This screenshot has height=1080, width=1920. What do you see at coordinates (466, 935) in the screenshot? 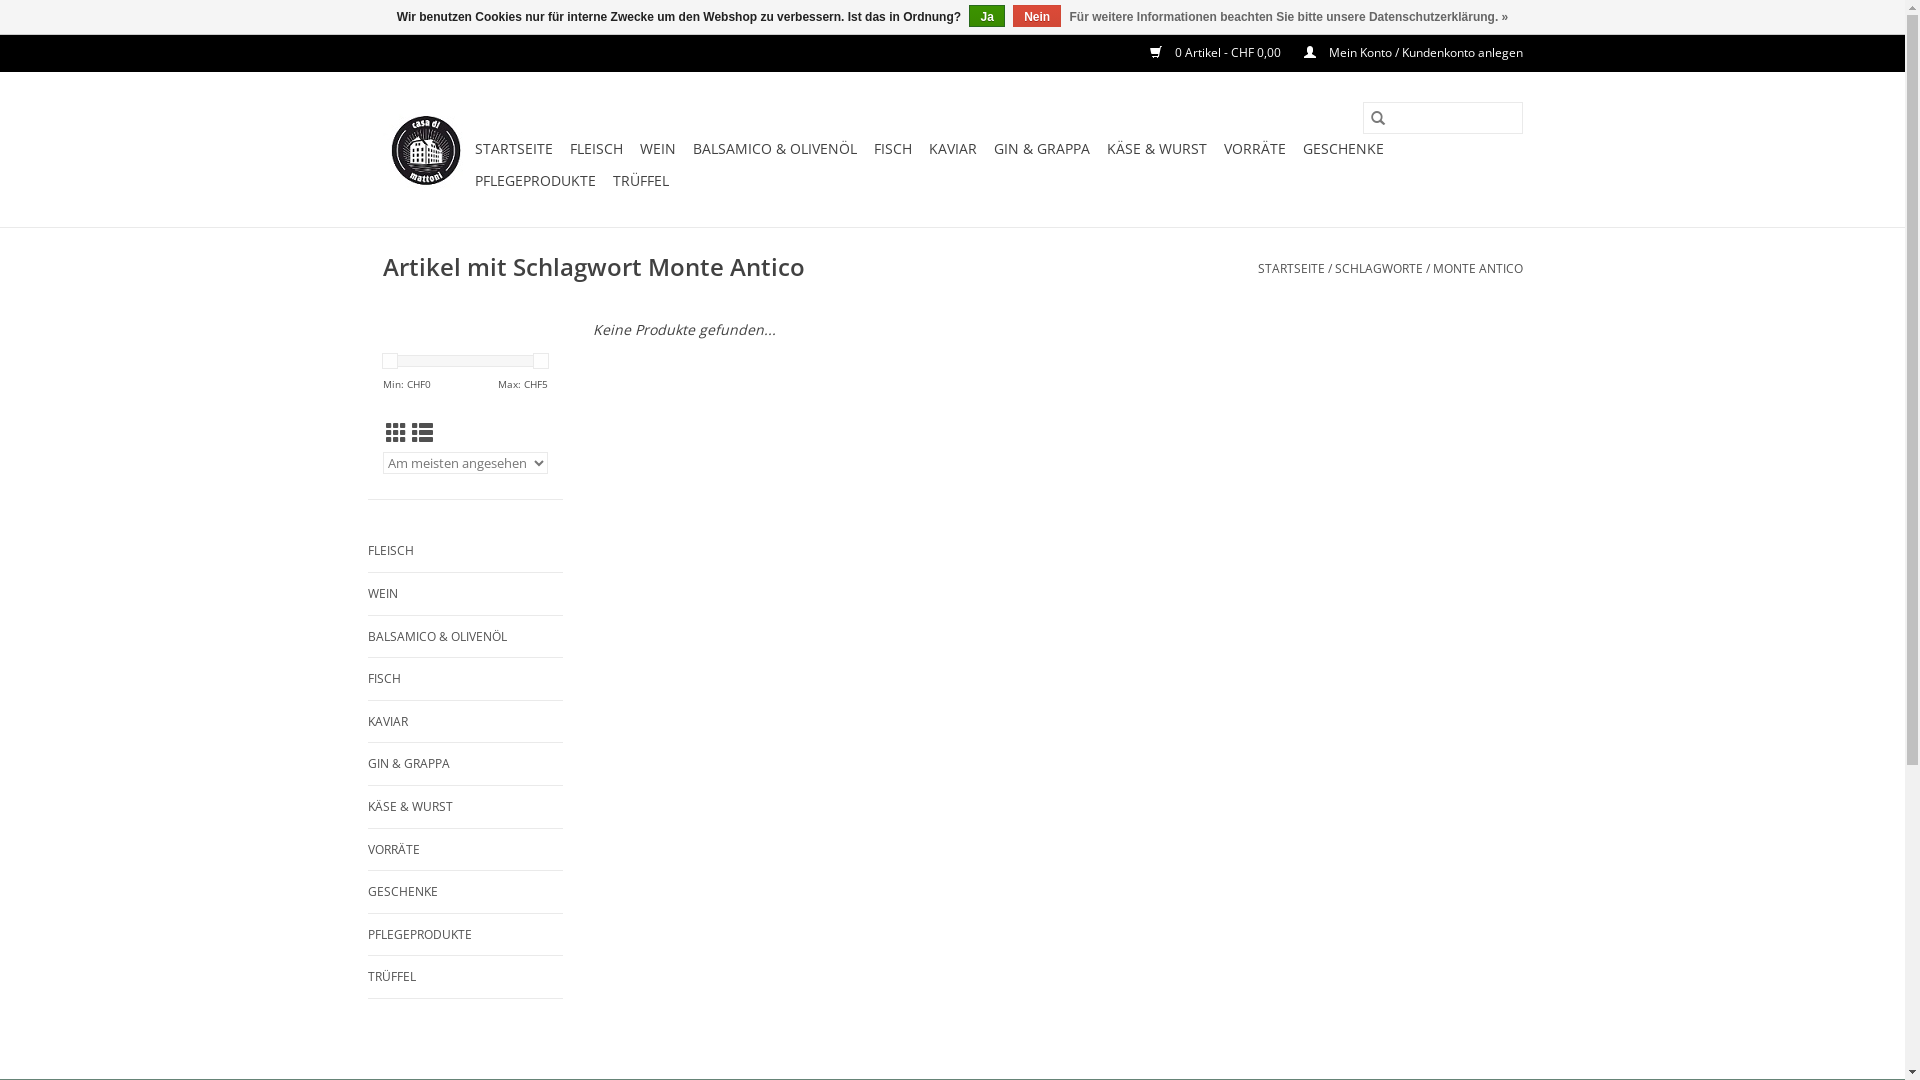
I see `PFLEGEPRODUKTE` at bounding box center [466, 935].